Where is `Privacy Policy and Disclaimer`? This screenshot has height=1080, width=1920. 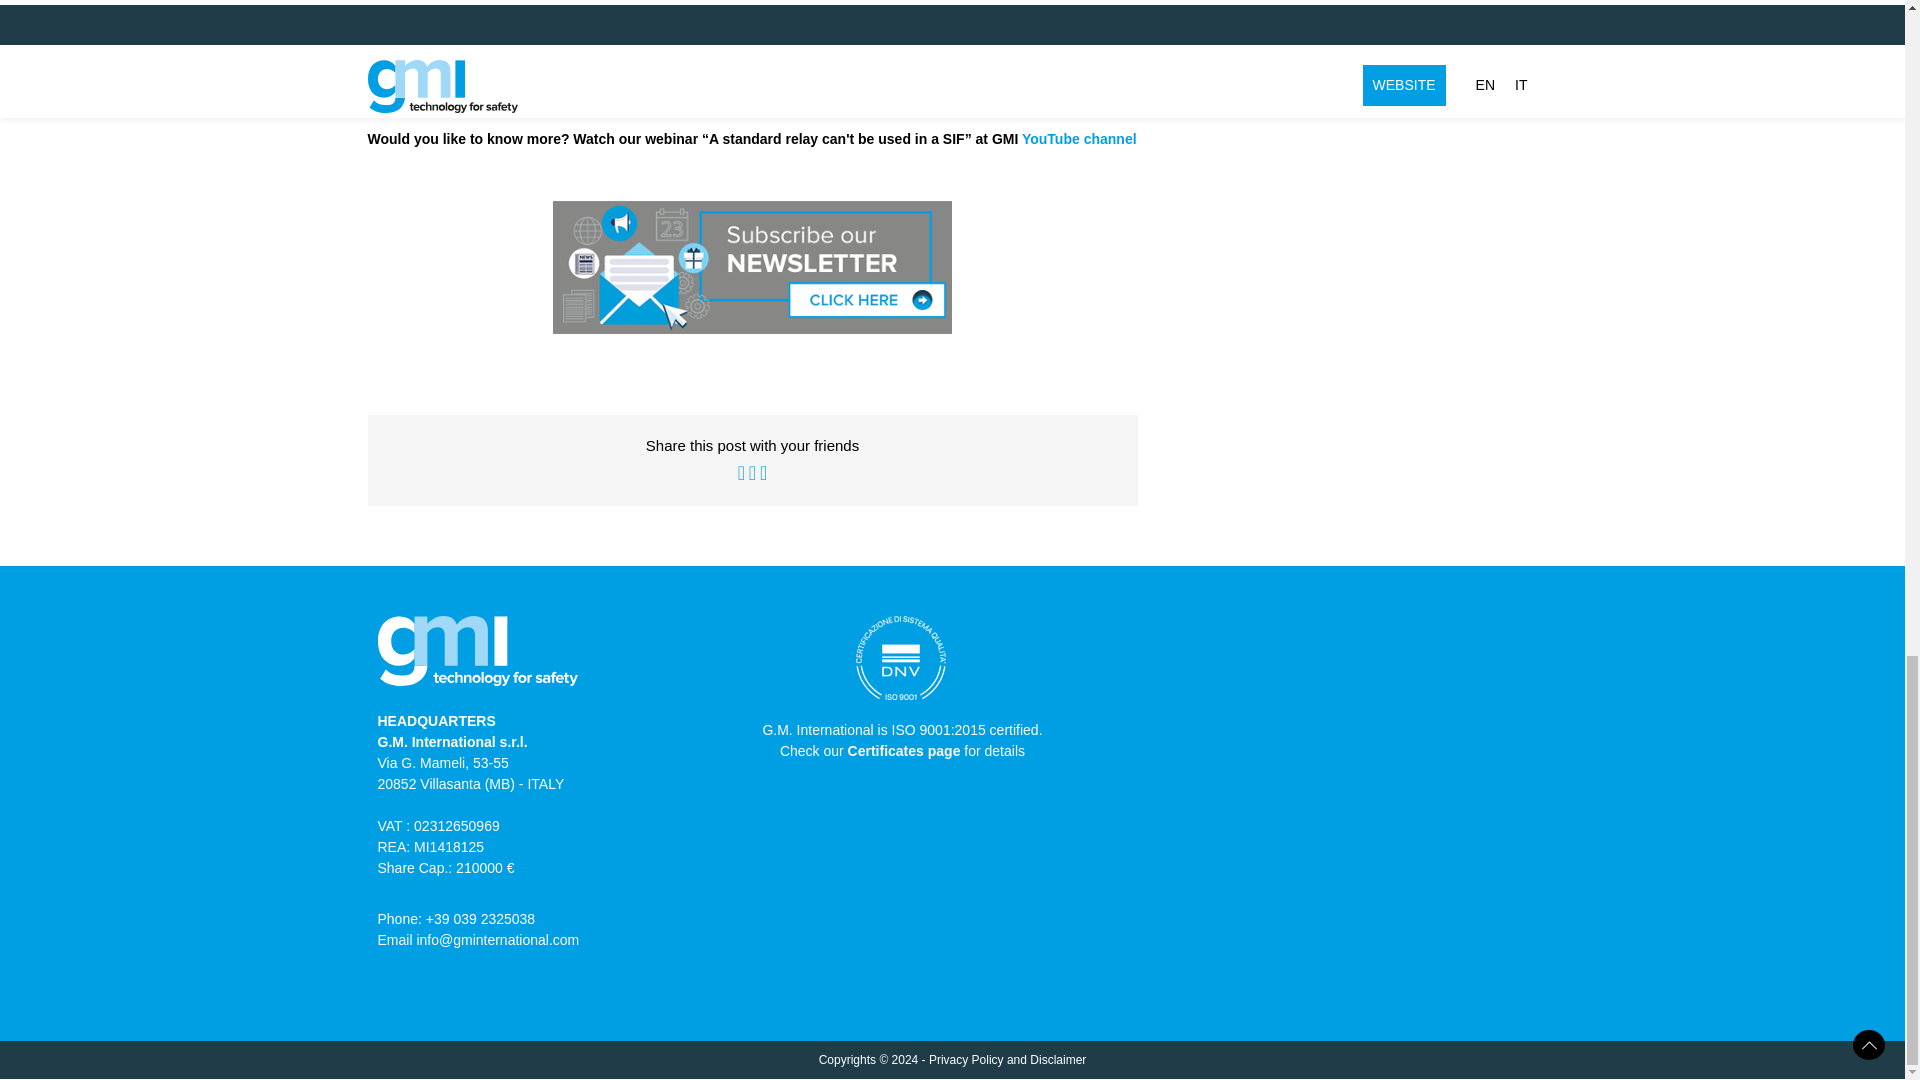
Privacy Policy and Disclaimer is located at coordinates (1008, 1060).